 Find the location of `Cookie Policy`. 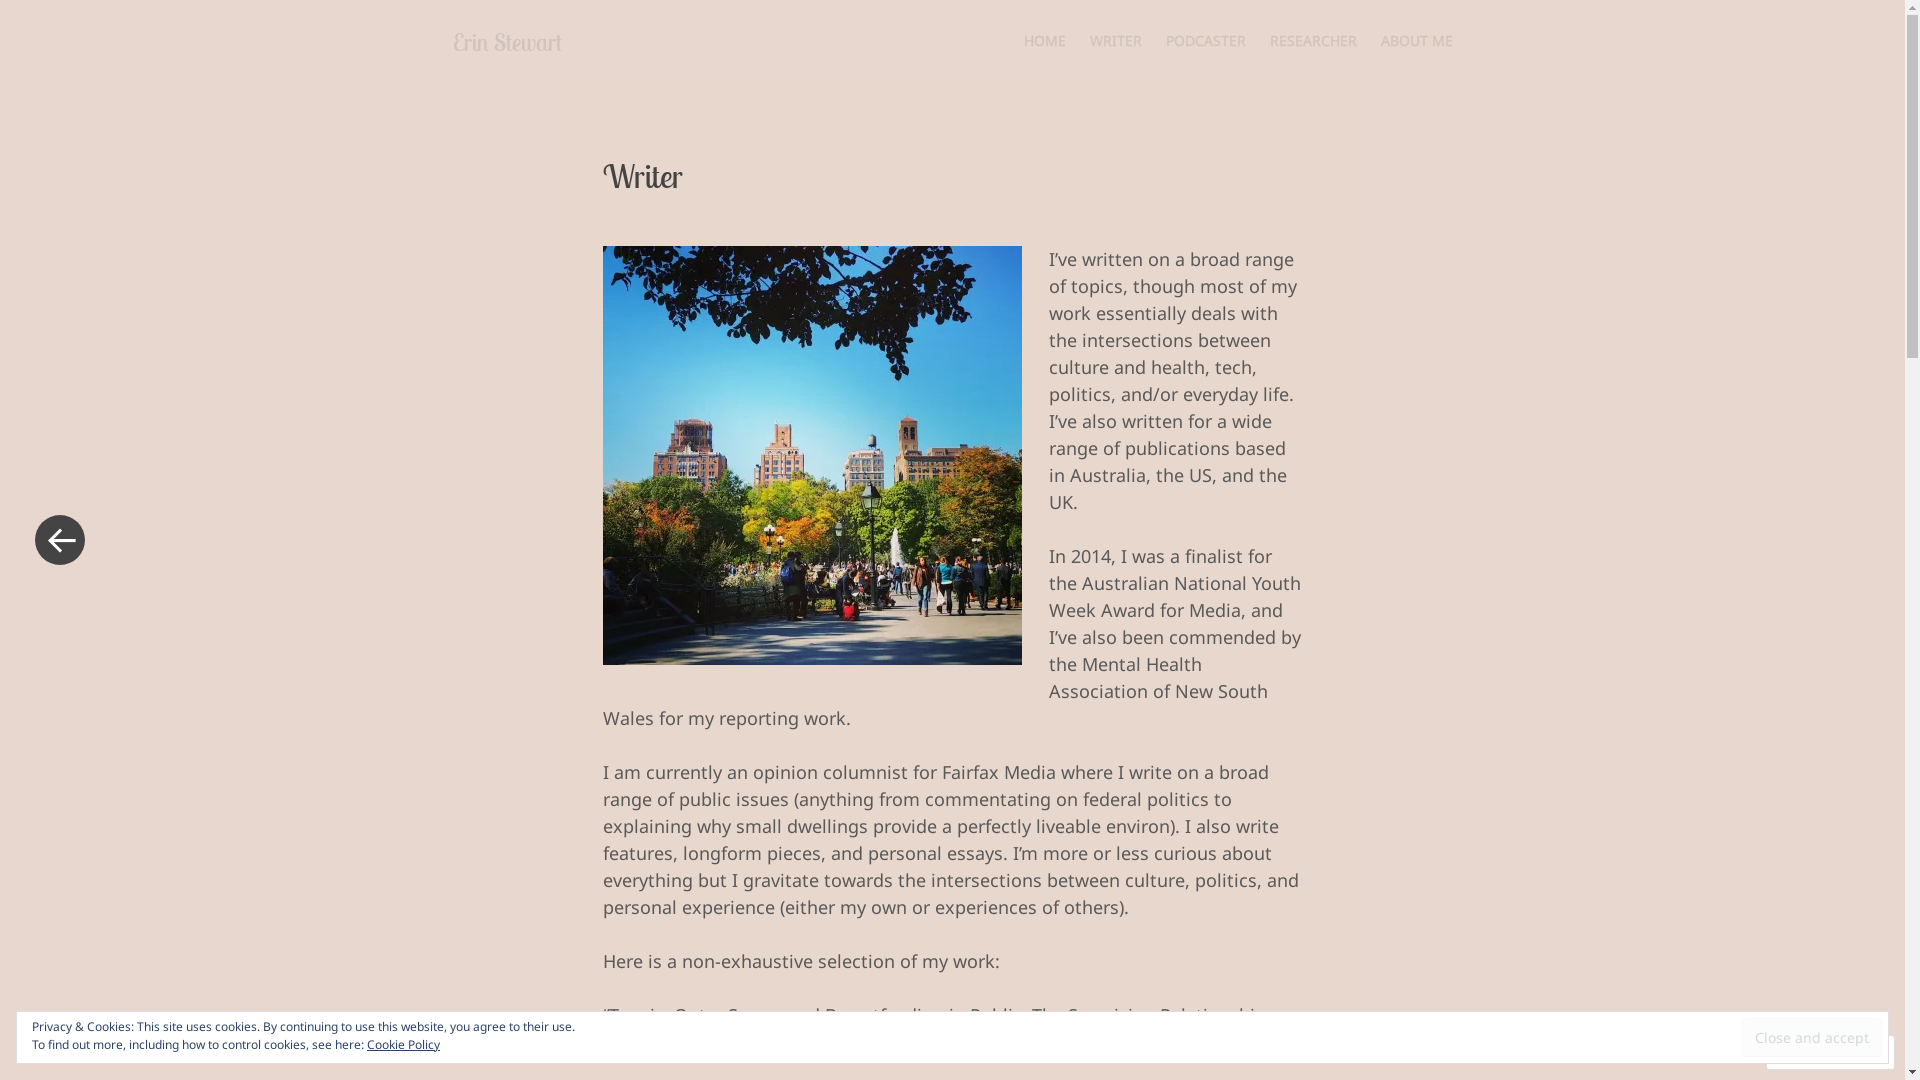

Cookie Policy is located at coordinates (404, 1044).